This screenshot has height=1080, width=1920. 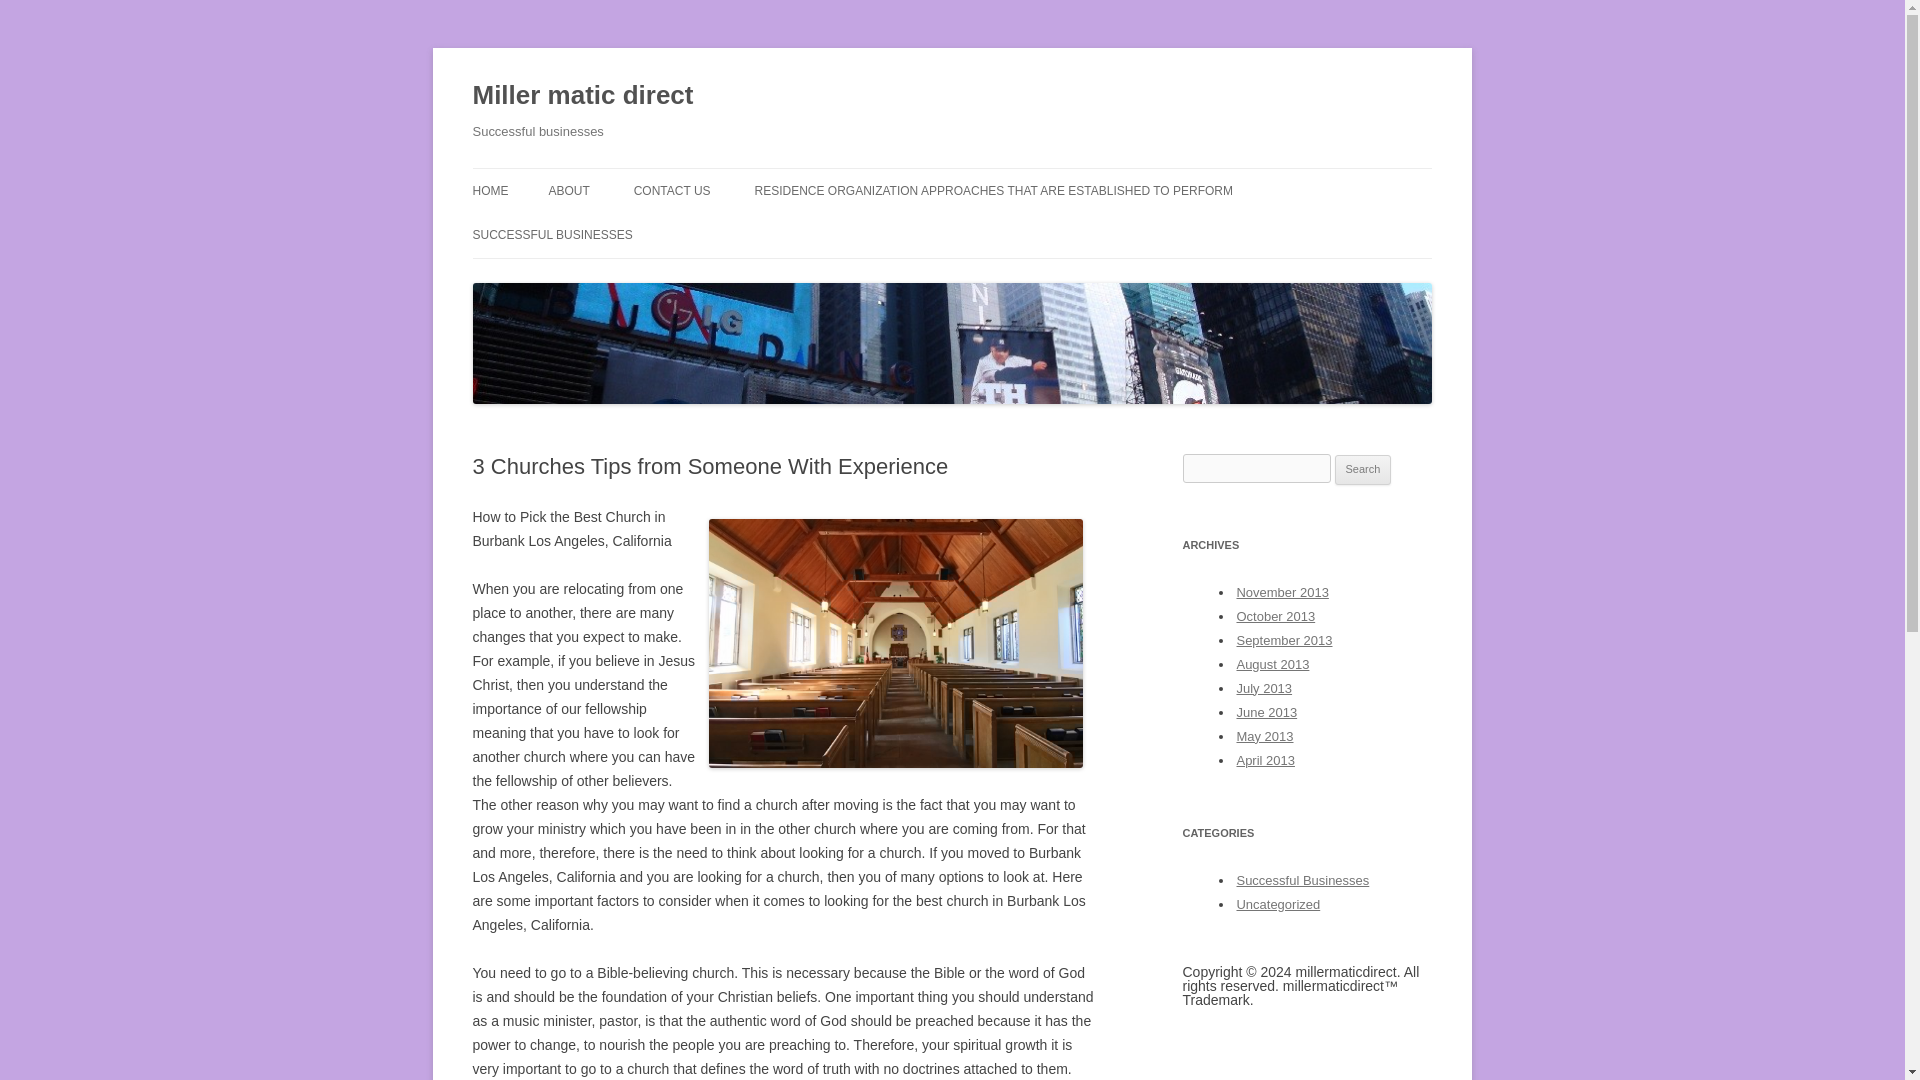 I want to click on ABOUT, so click(x=568, y=190).